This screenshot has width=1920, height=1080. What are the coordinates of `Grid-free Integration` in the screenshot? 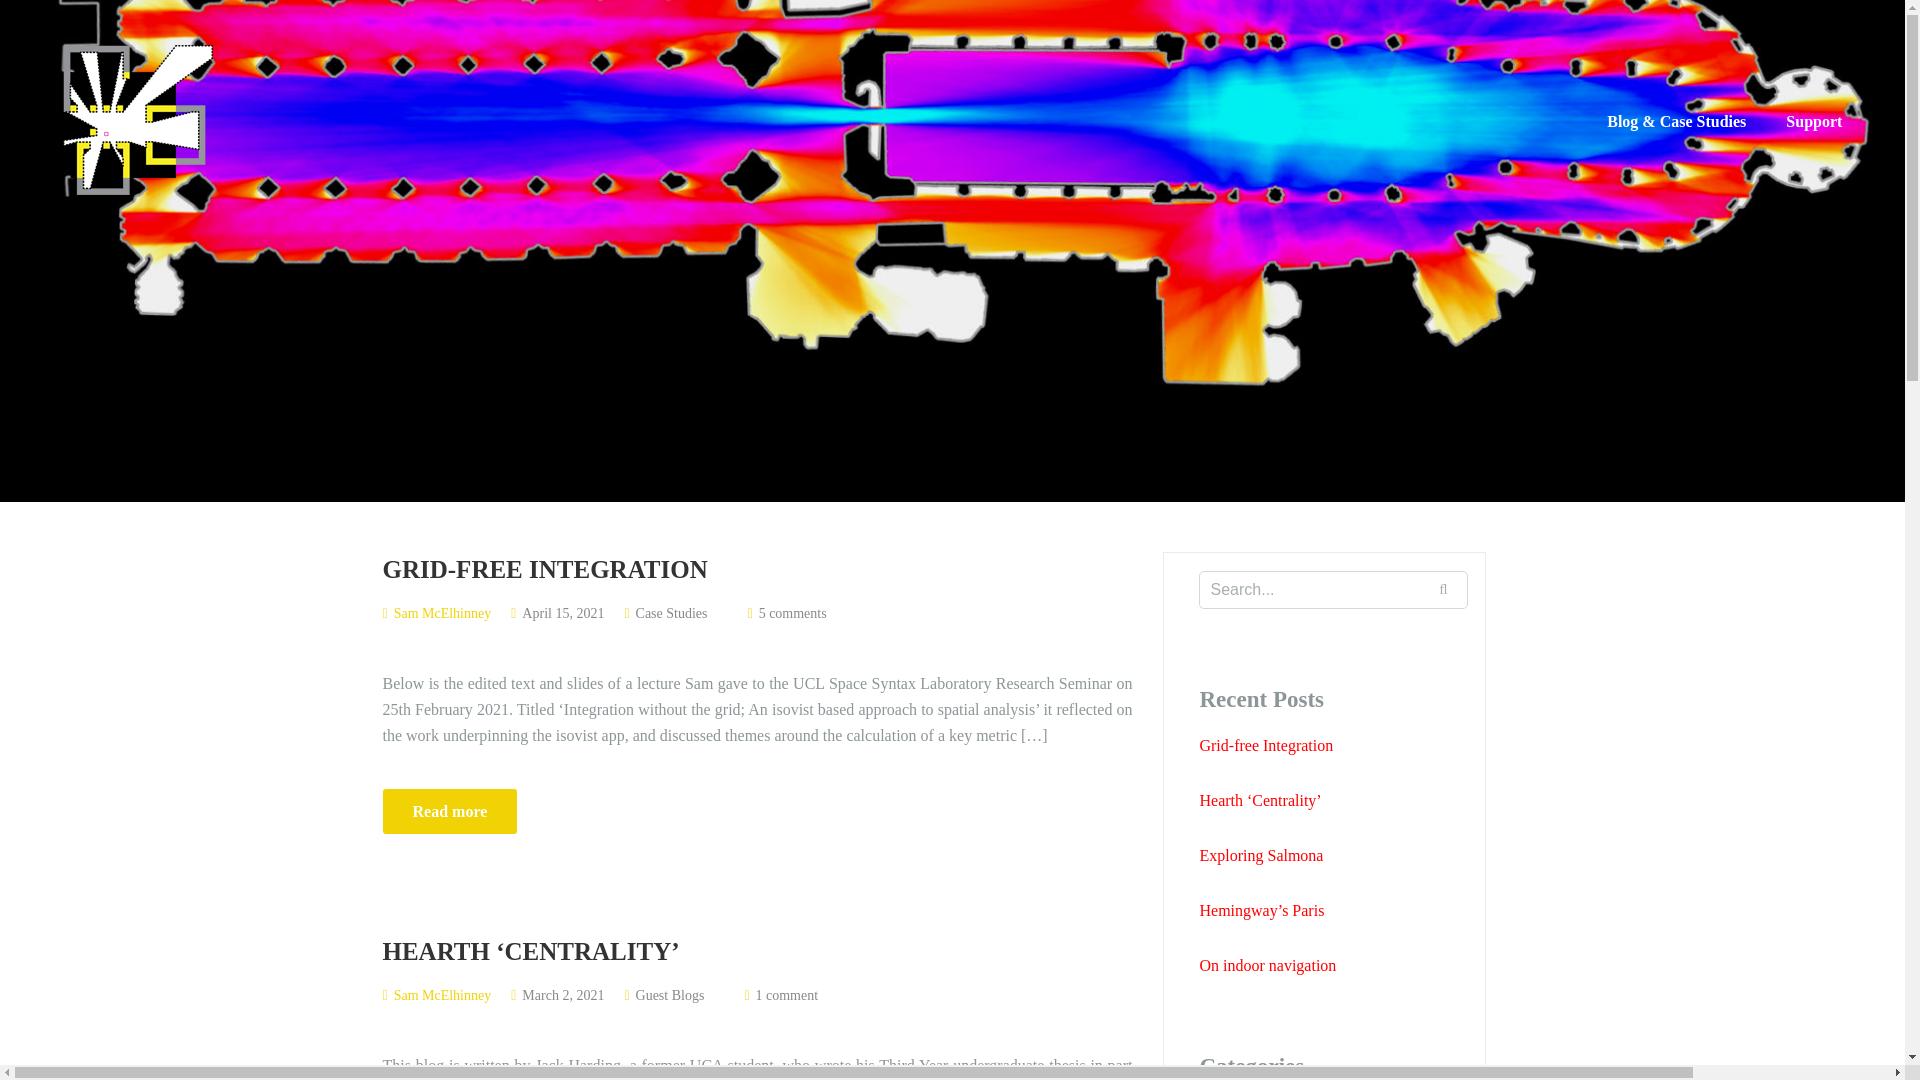 It's located at (1332, 746).